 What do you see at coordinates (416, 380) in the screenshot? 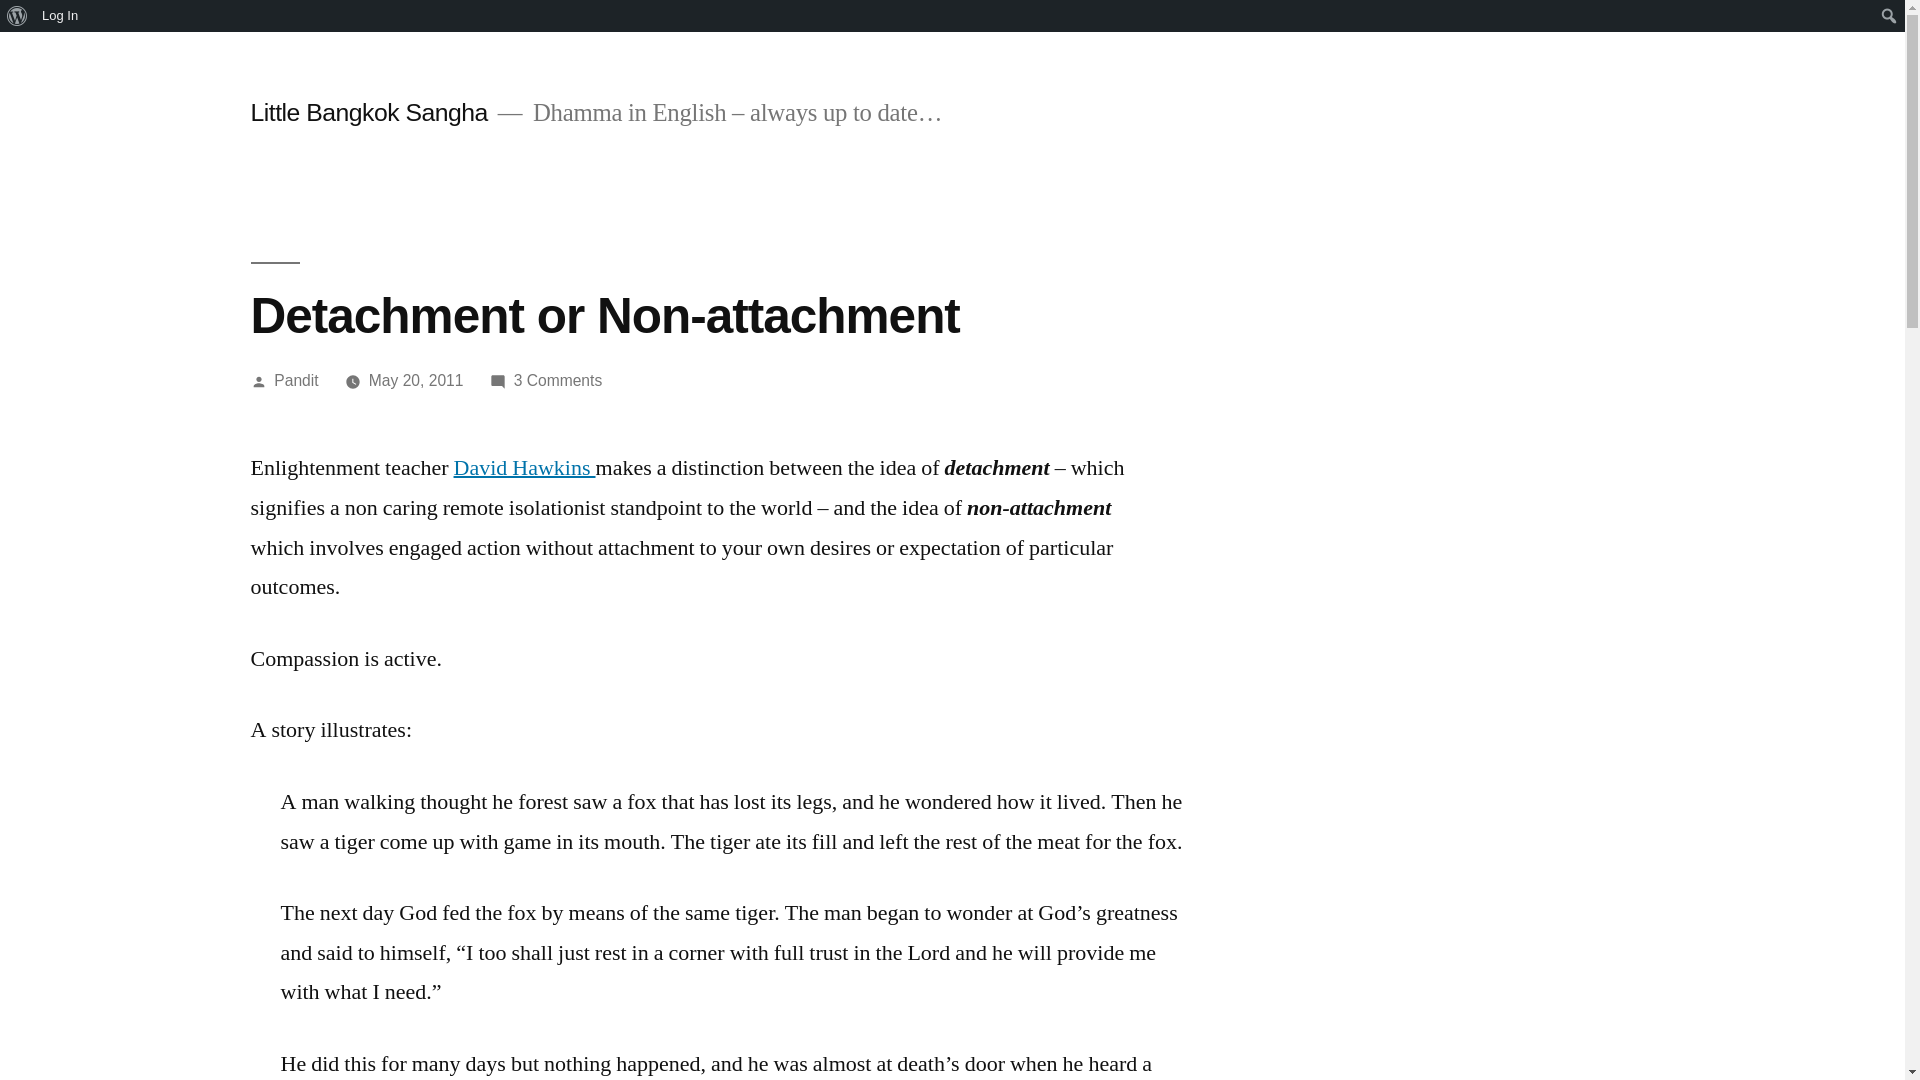
I see `David Hawkins` at bounding box center [416, 380].